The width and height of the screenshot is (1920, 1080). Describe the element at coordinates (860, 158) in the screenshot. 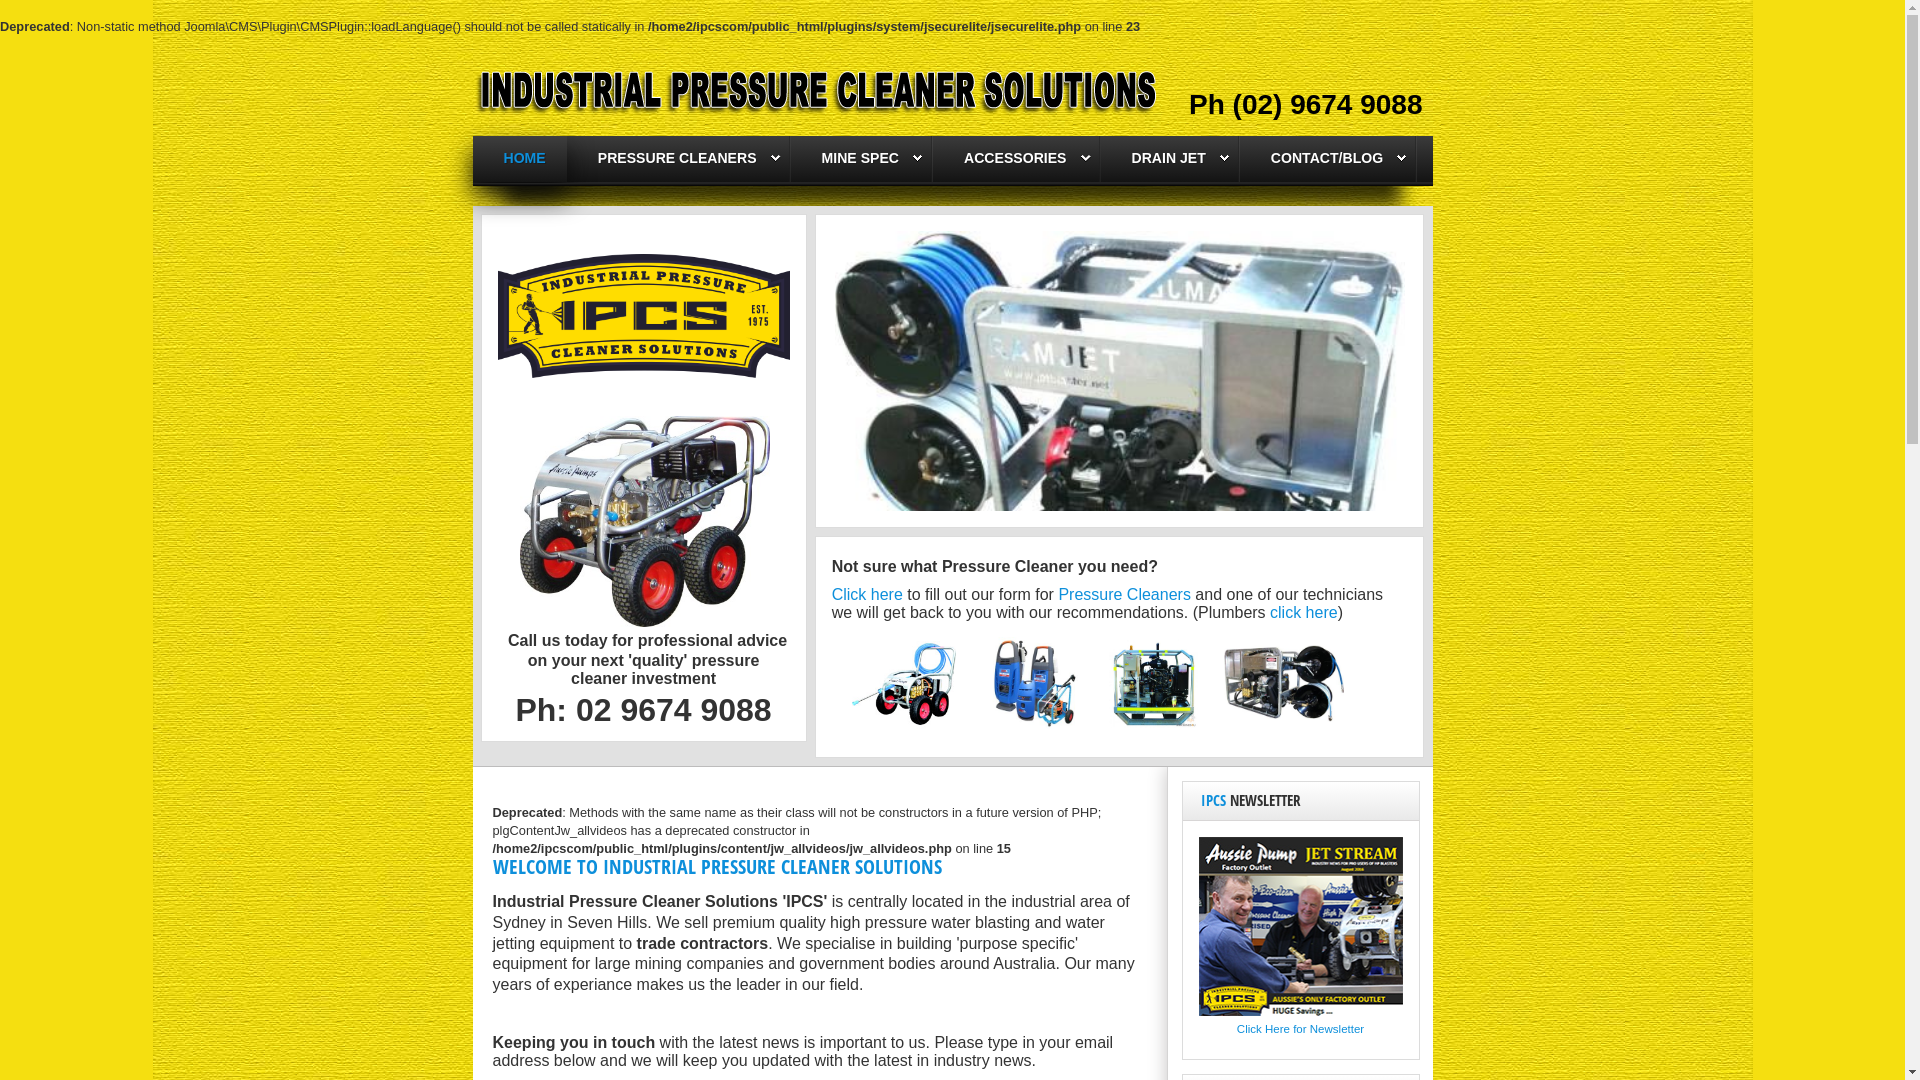

I see `MINE SPEC` at that location.